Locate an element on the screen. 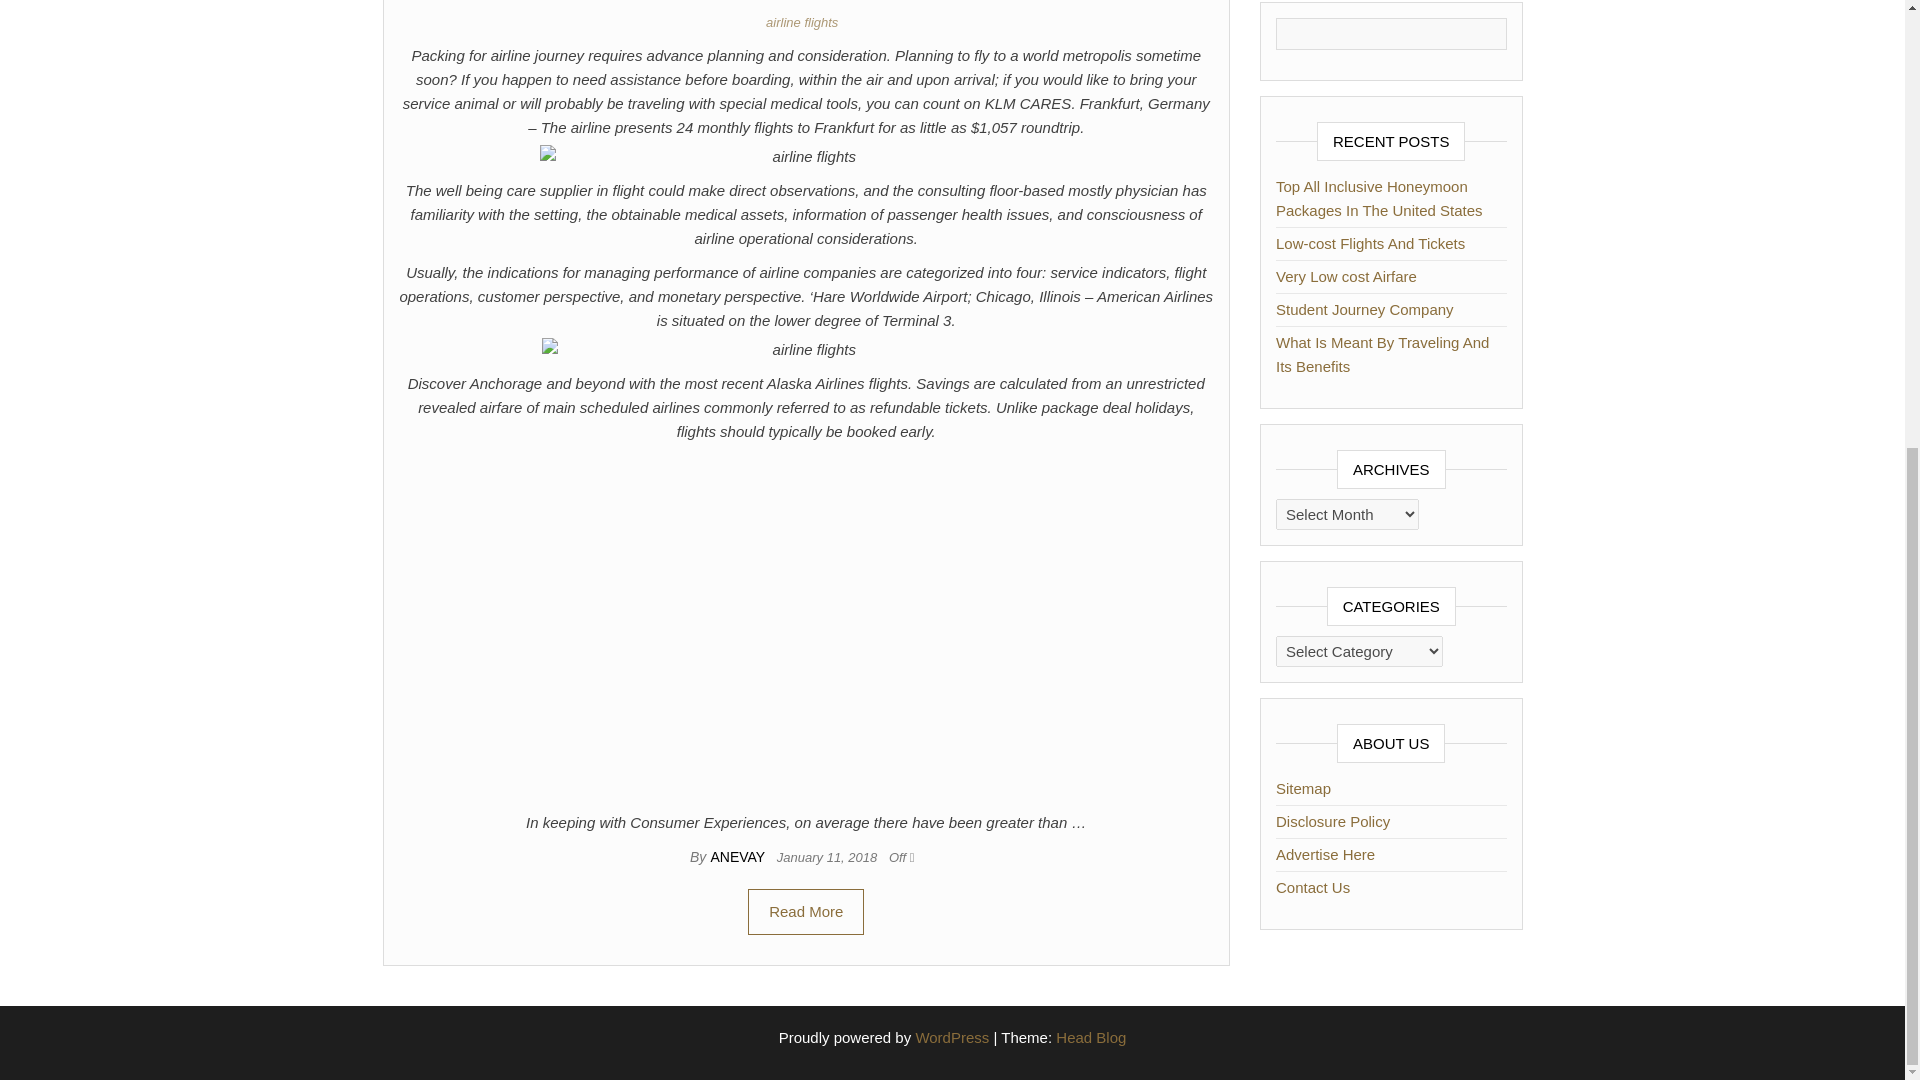 Image resolution: width=1920 pixels, height=1080 pixels. Low-cost Flights And Tickets is located at coordinates (1370, 243).